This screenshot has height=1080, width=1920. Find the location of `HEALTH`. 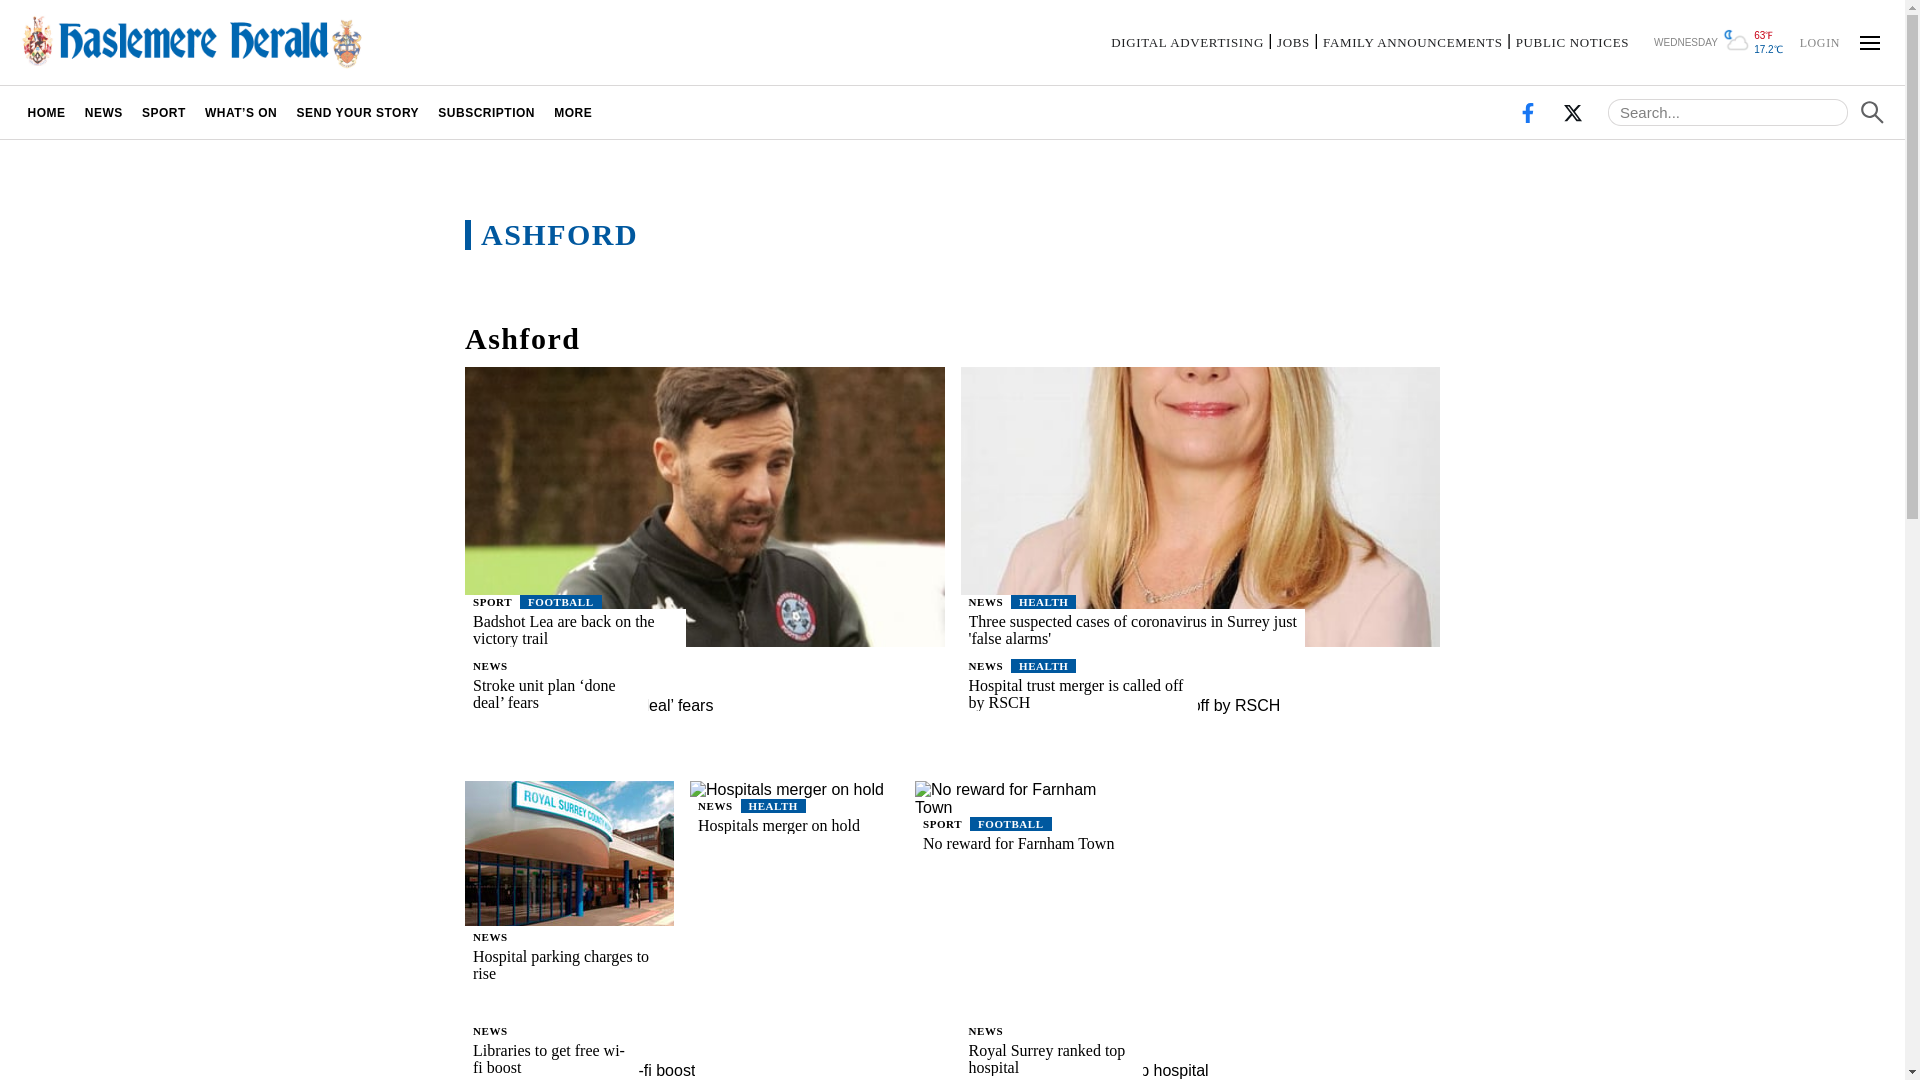

HEALTH is located at coordinates (1043, 665).